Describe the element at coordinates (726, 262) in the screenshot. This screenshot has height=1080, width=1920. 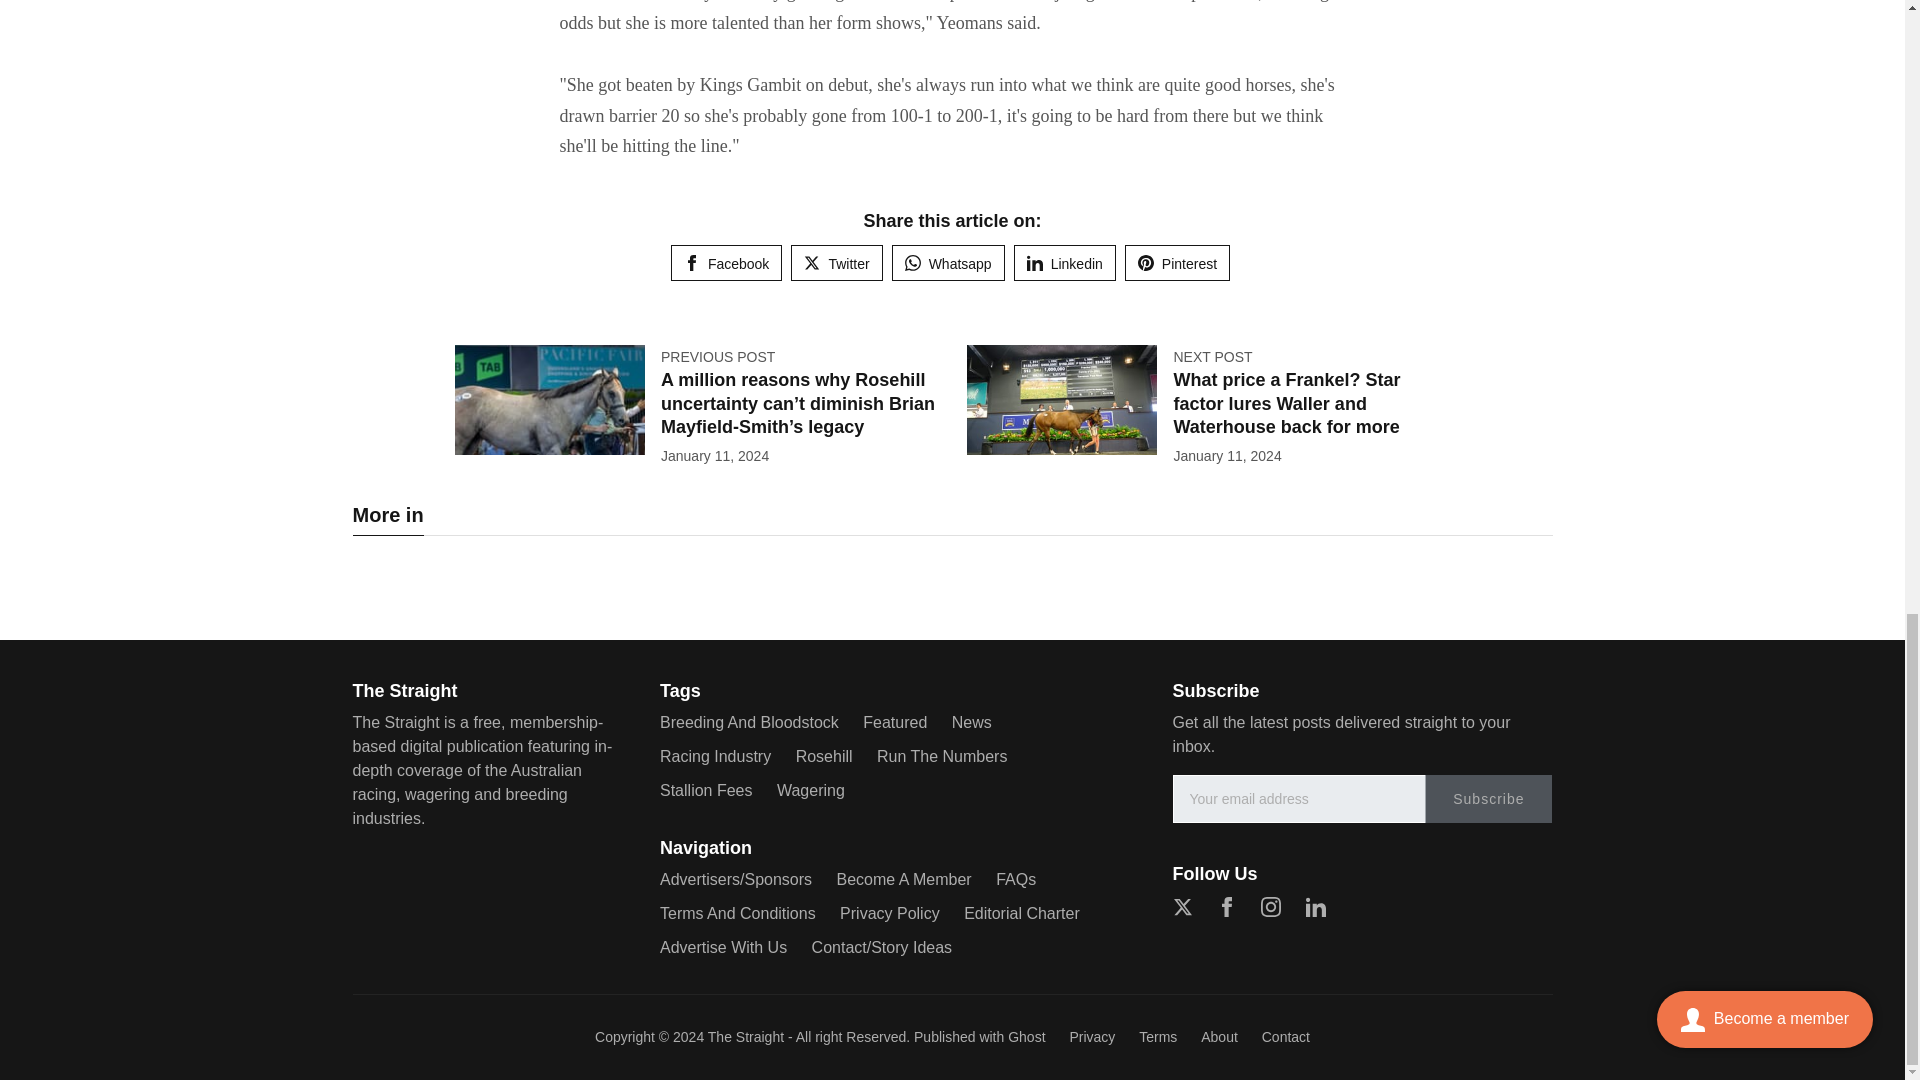
I see `Facebook` at that location.